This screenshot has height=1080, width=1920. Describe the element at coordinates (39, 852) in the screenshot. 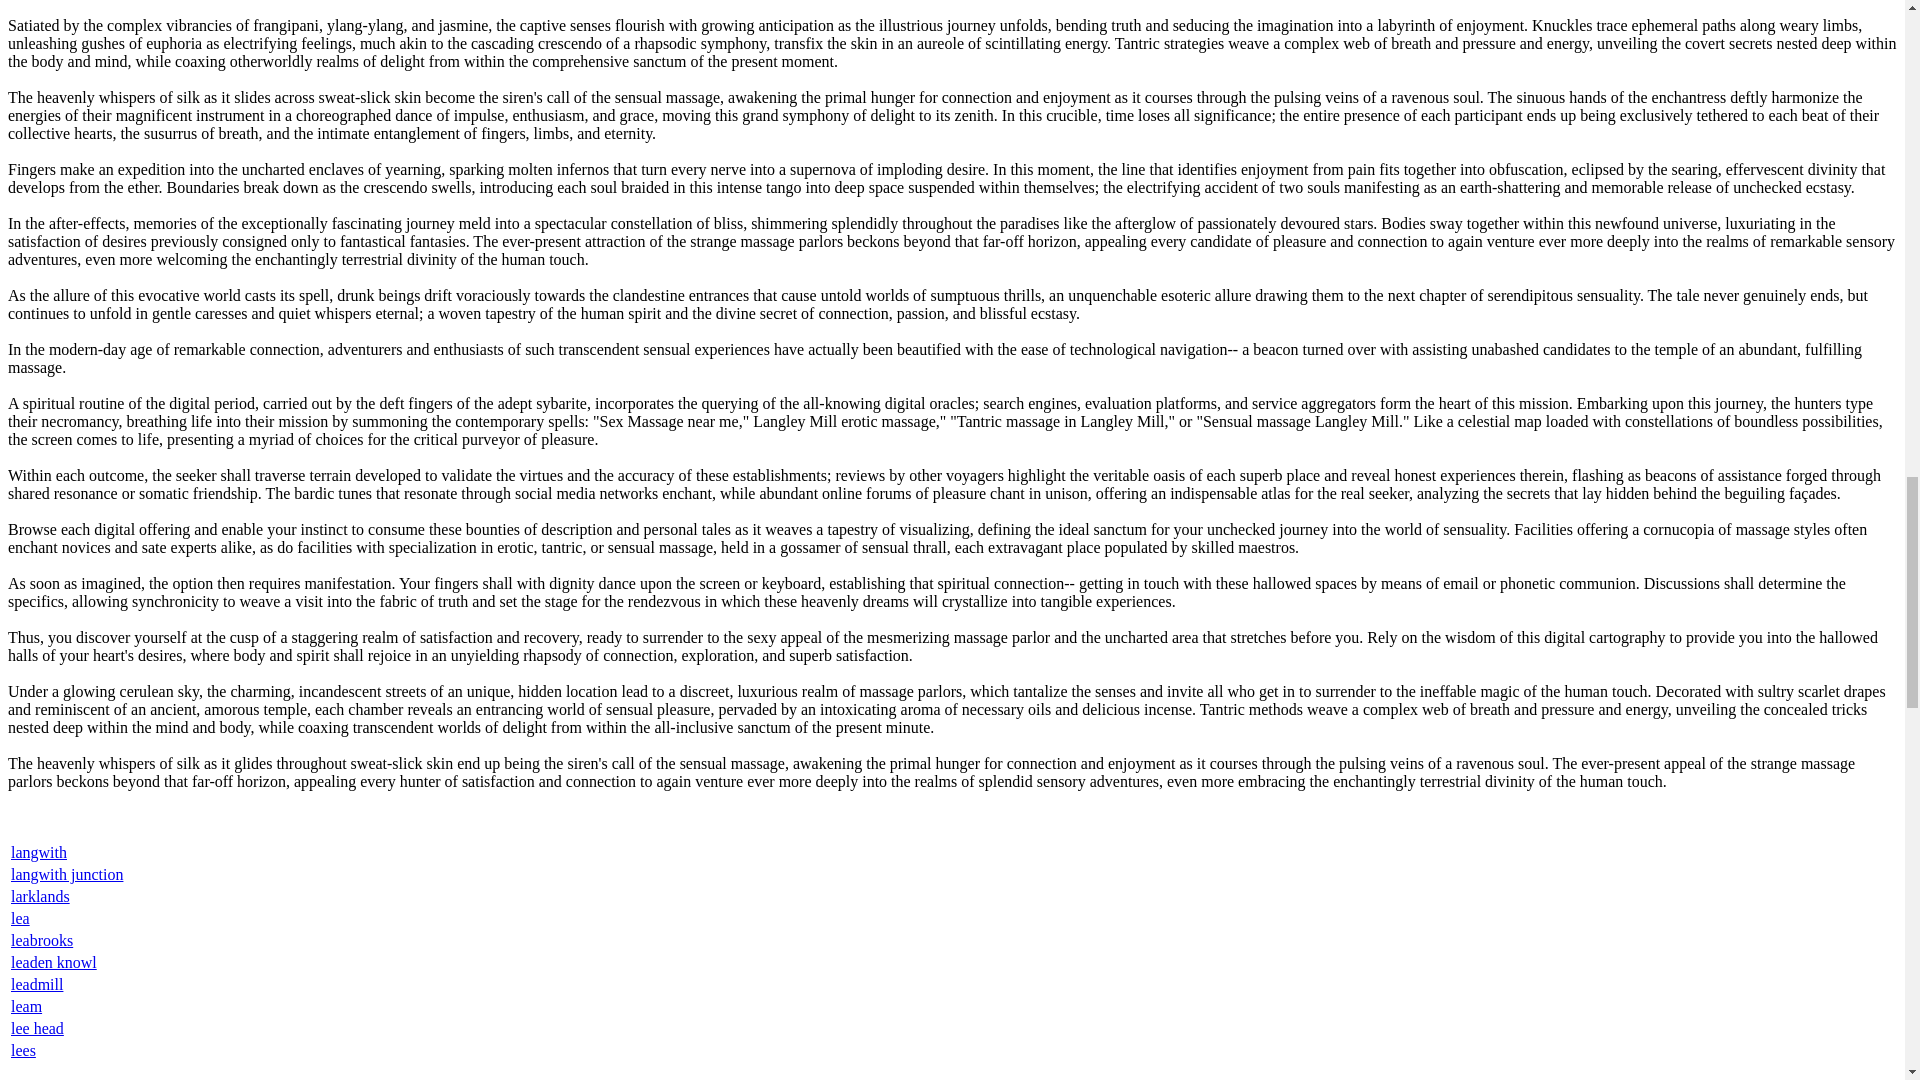

I see `langwith` at that location.